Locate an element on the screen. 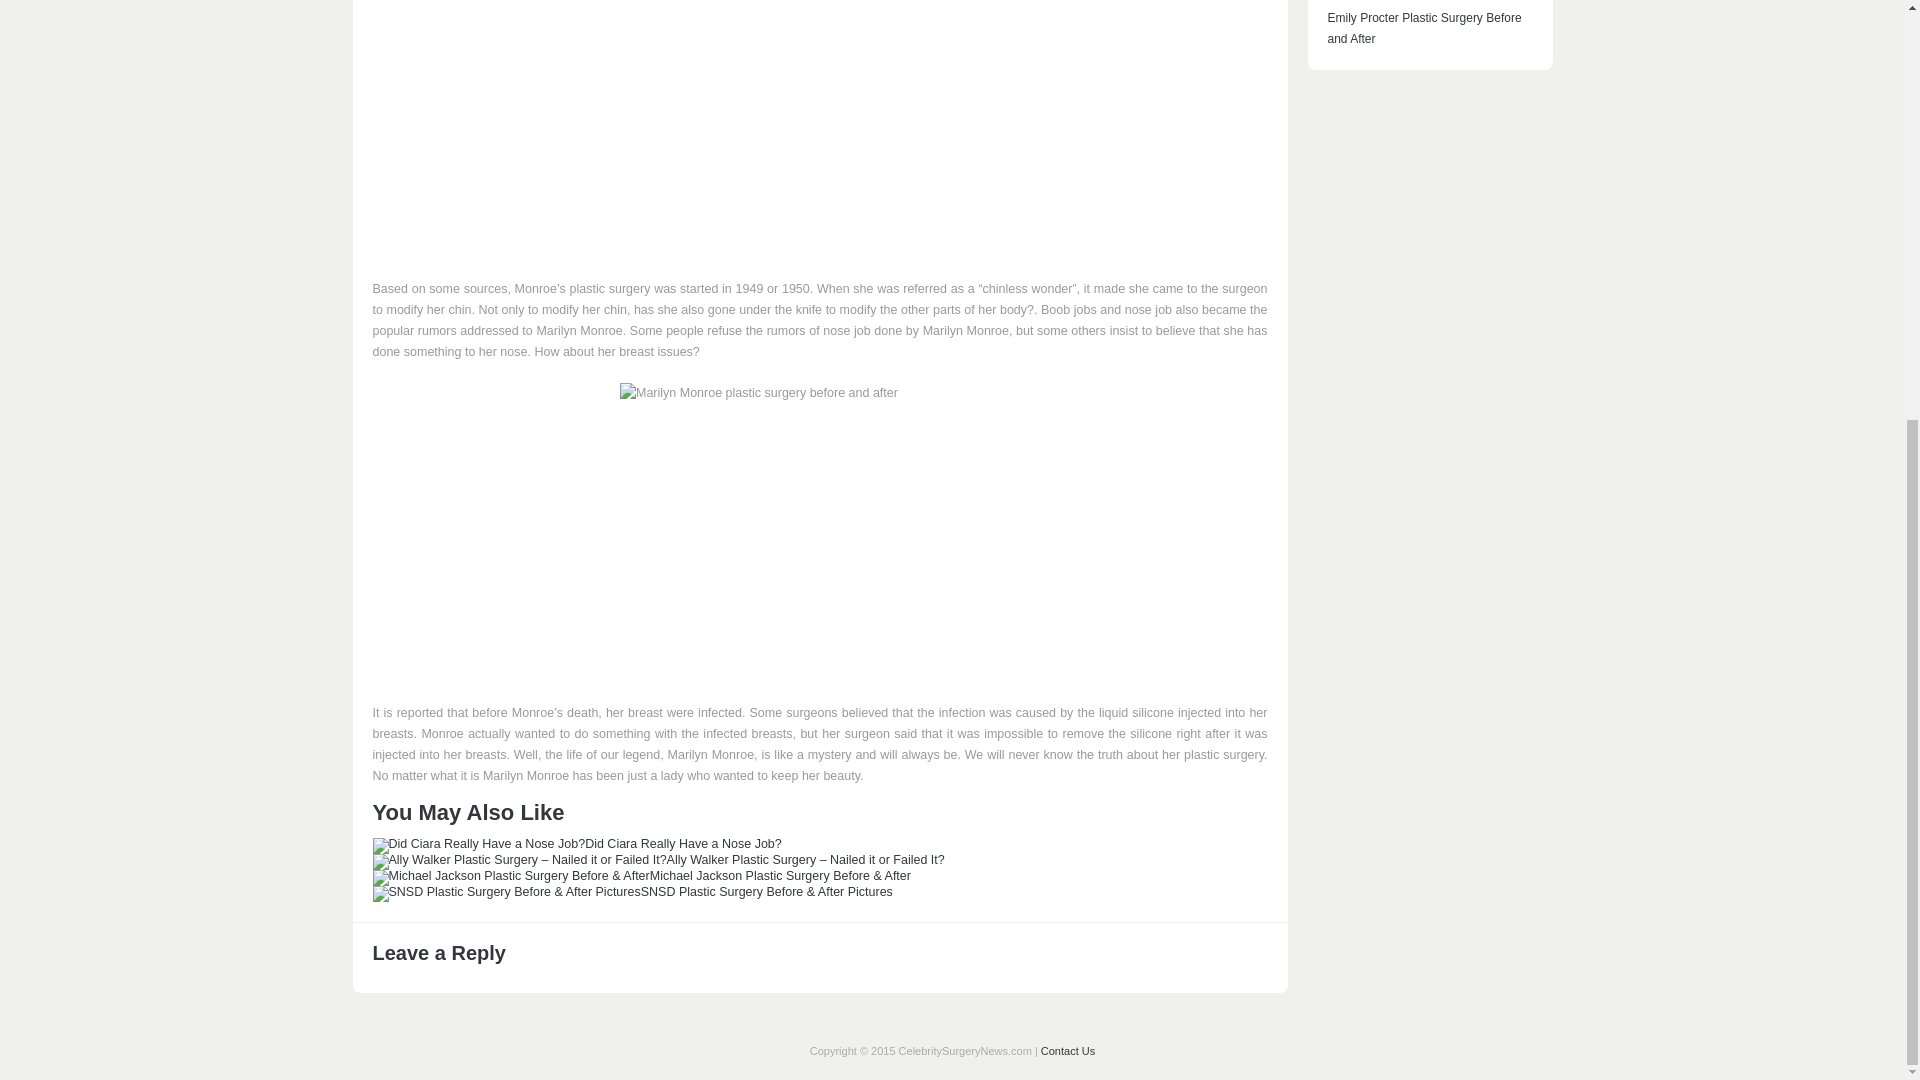  Contact Us is located at coordinates (1067, 1051).